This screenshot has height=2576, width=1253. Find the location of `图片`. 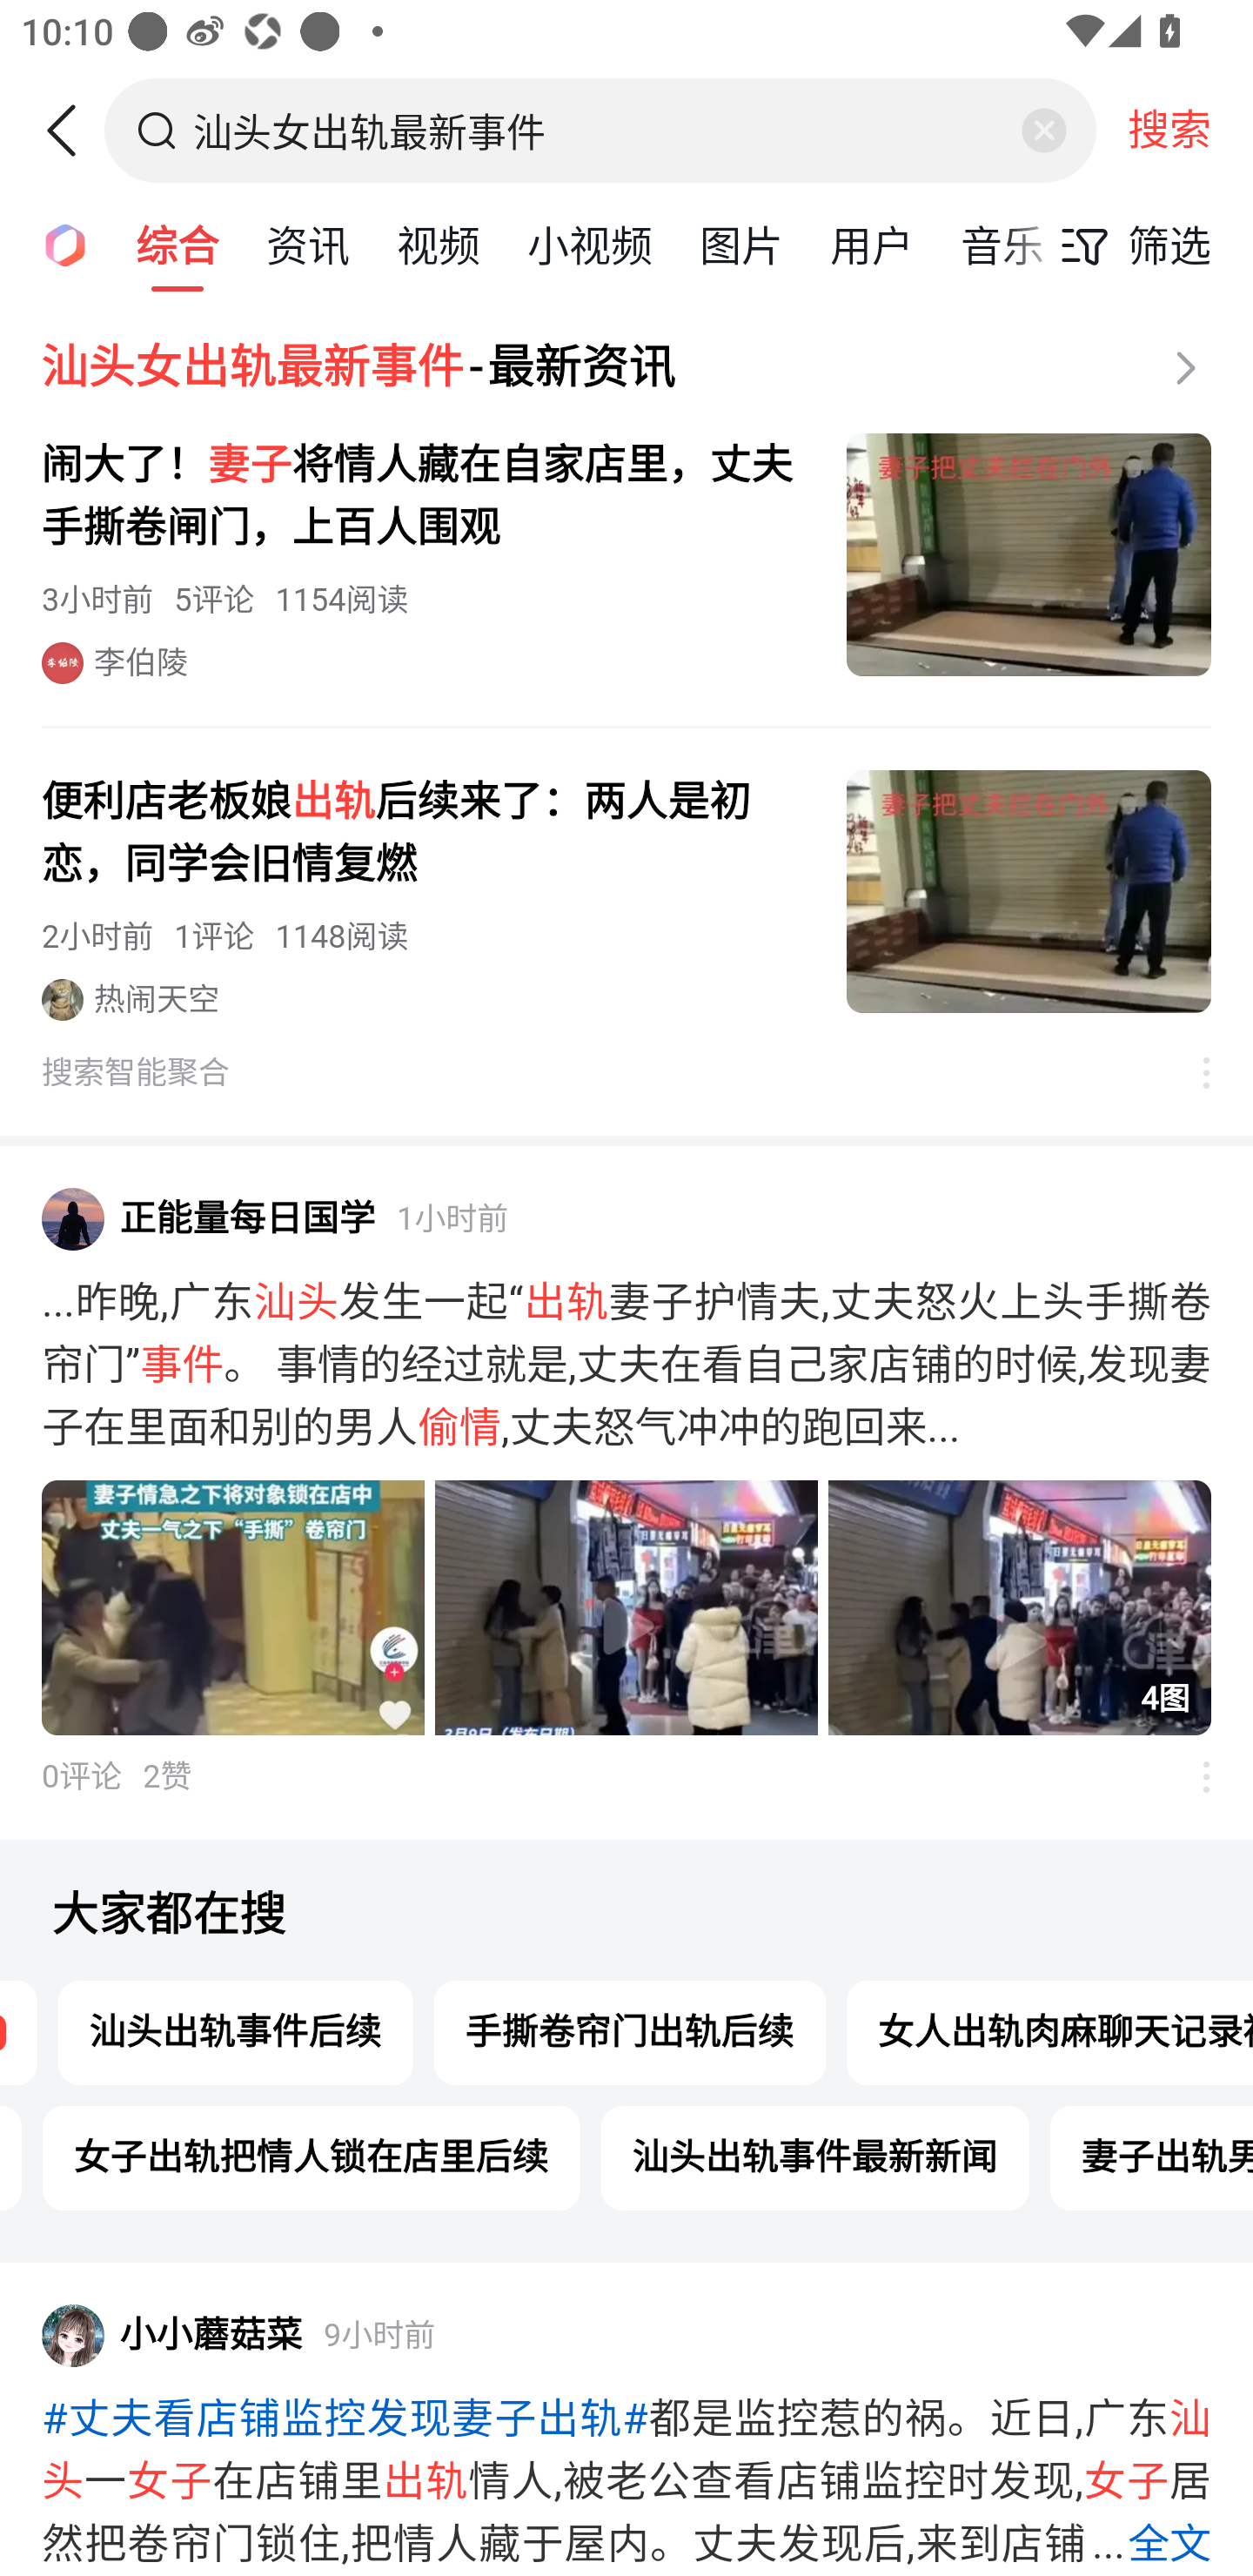

图片 is located at coordinates (741, 244).